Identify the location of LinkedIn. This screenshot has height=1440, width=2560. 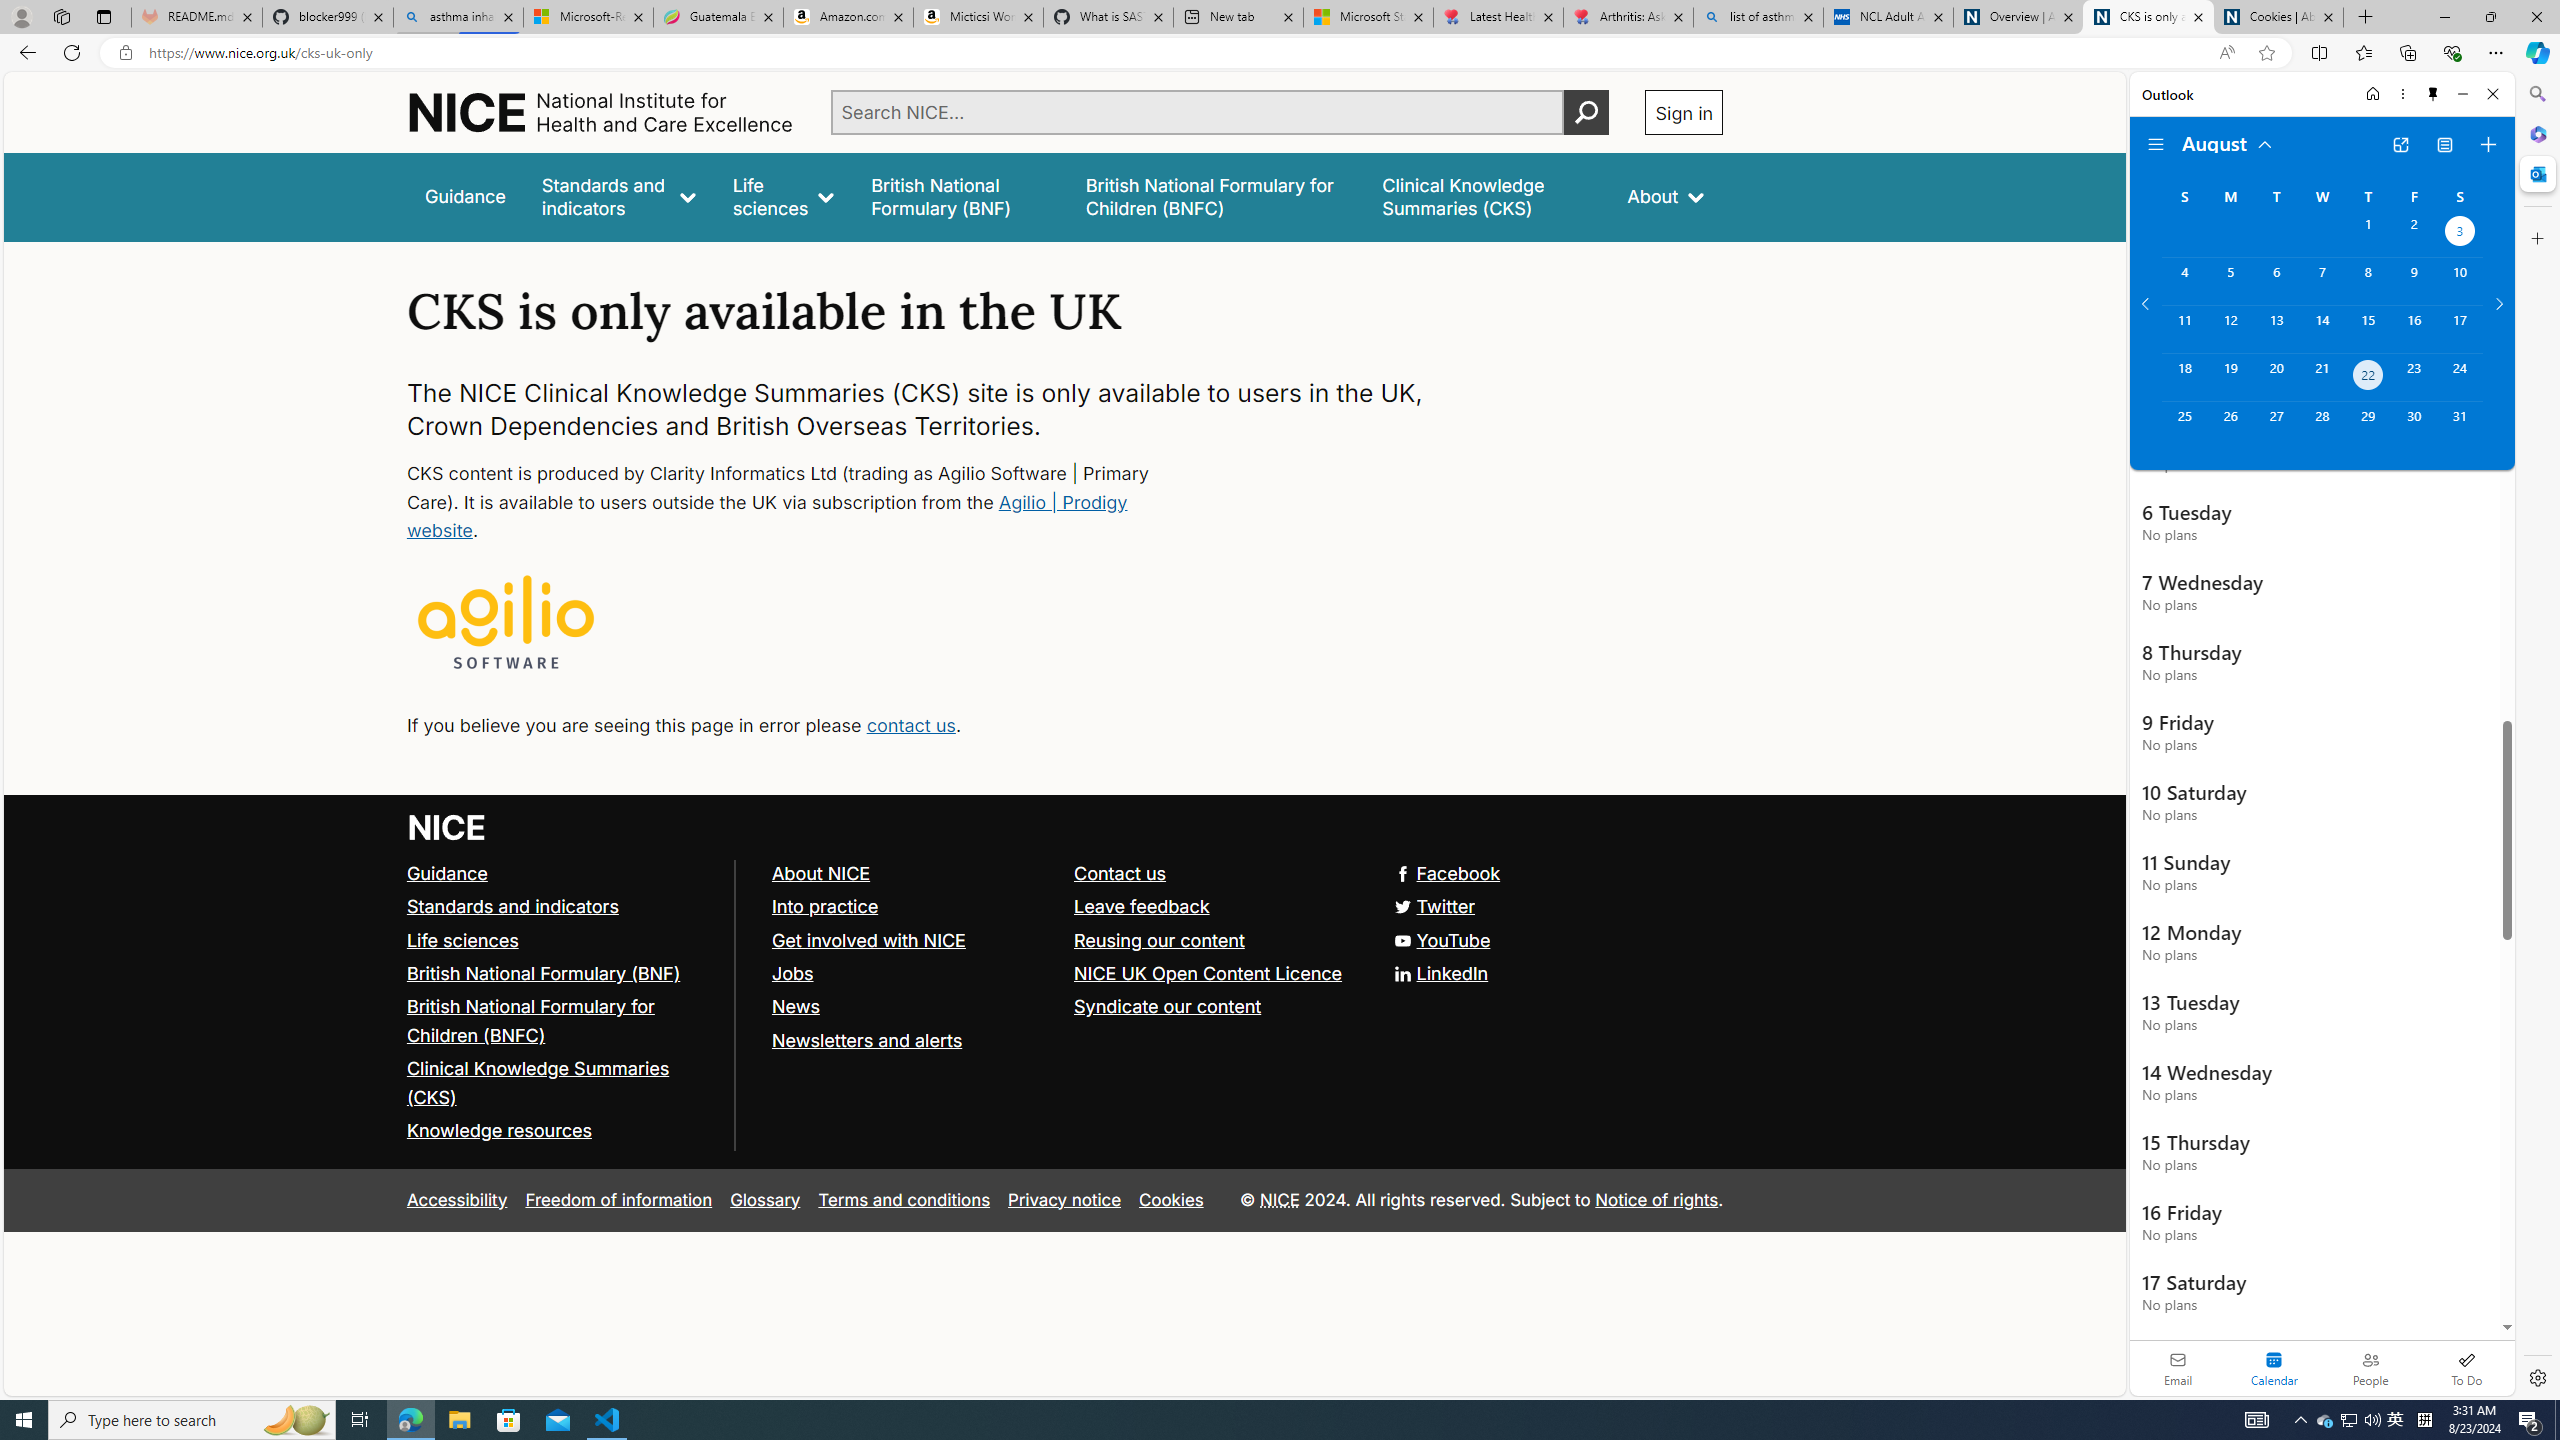
(1064, 974).